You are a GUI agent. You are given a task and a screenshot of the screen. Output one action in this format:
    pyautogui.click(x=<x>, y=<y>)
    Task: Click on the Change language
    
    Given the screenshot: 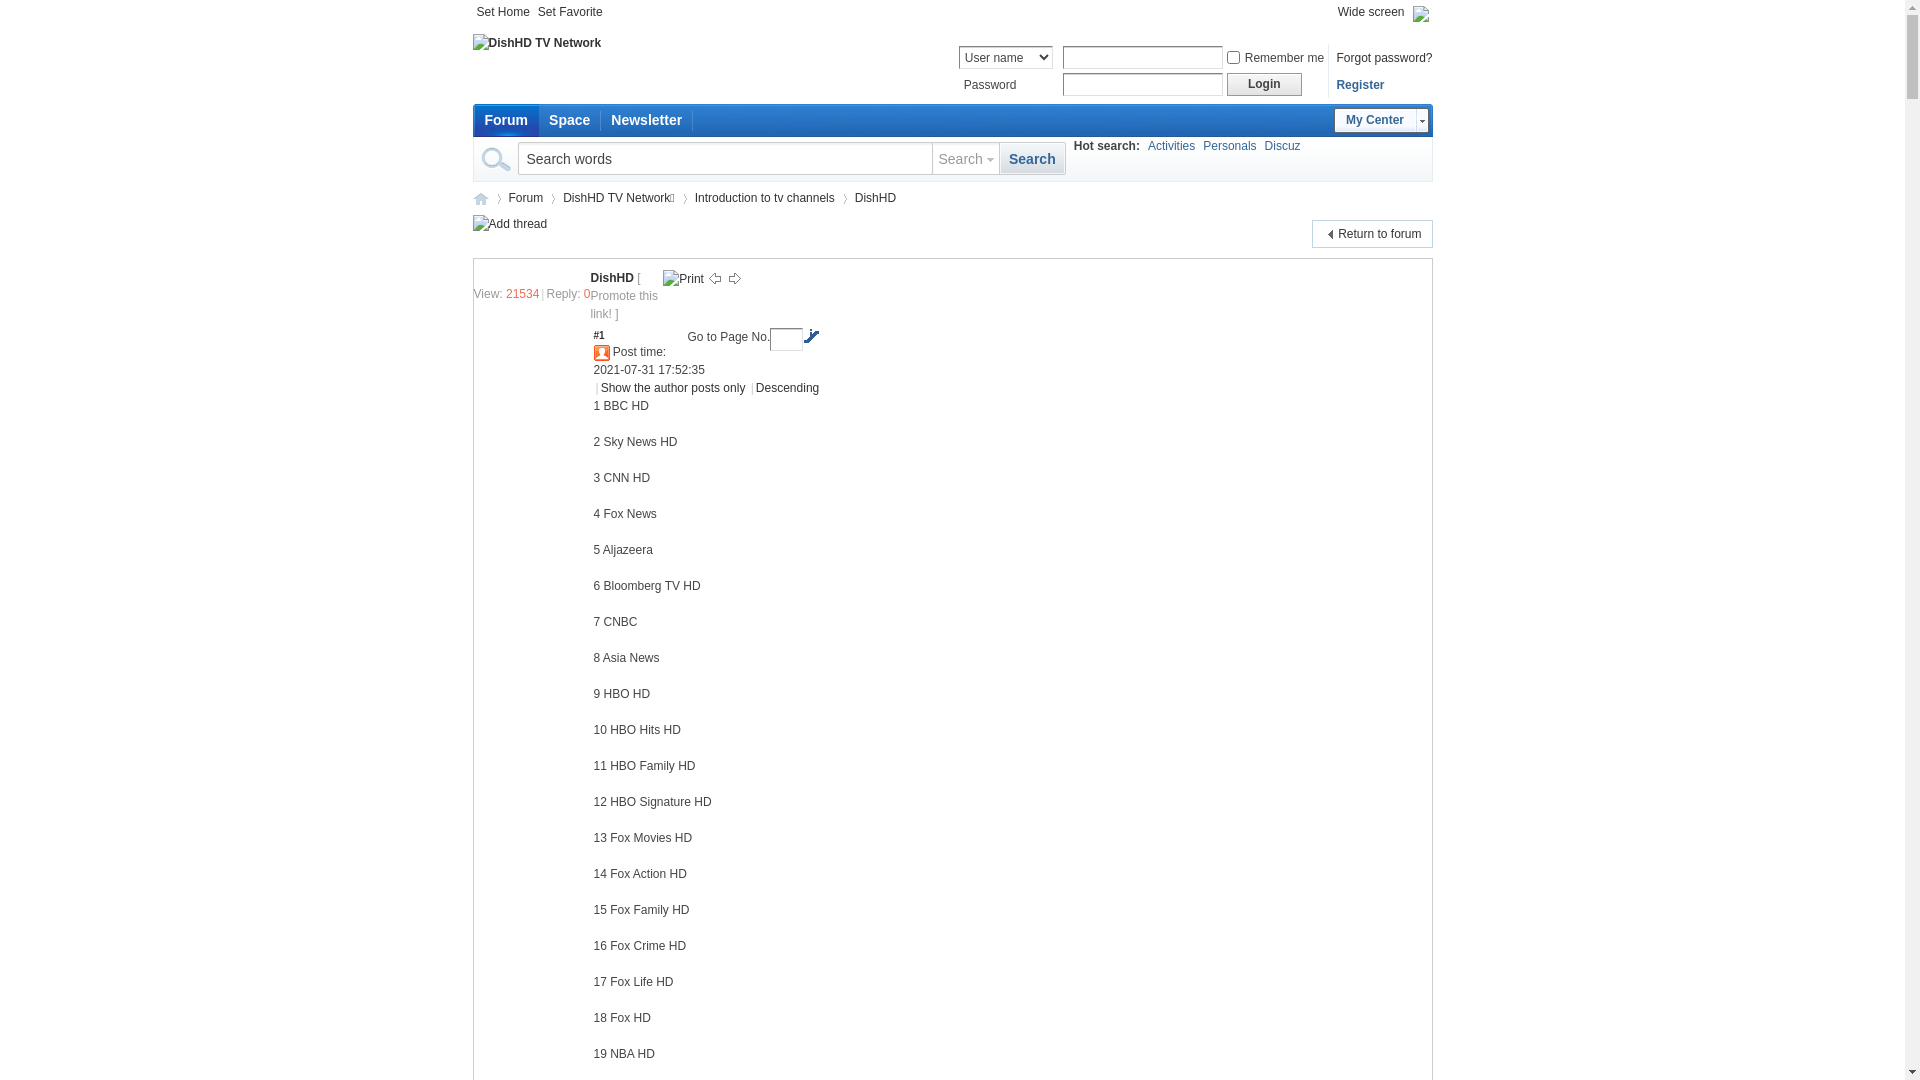 What is the action you would take?
    pyautogui.click(x=1420, y=12)
    